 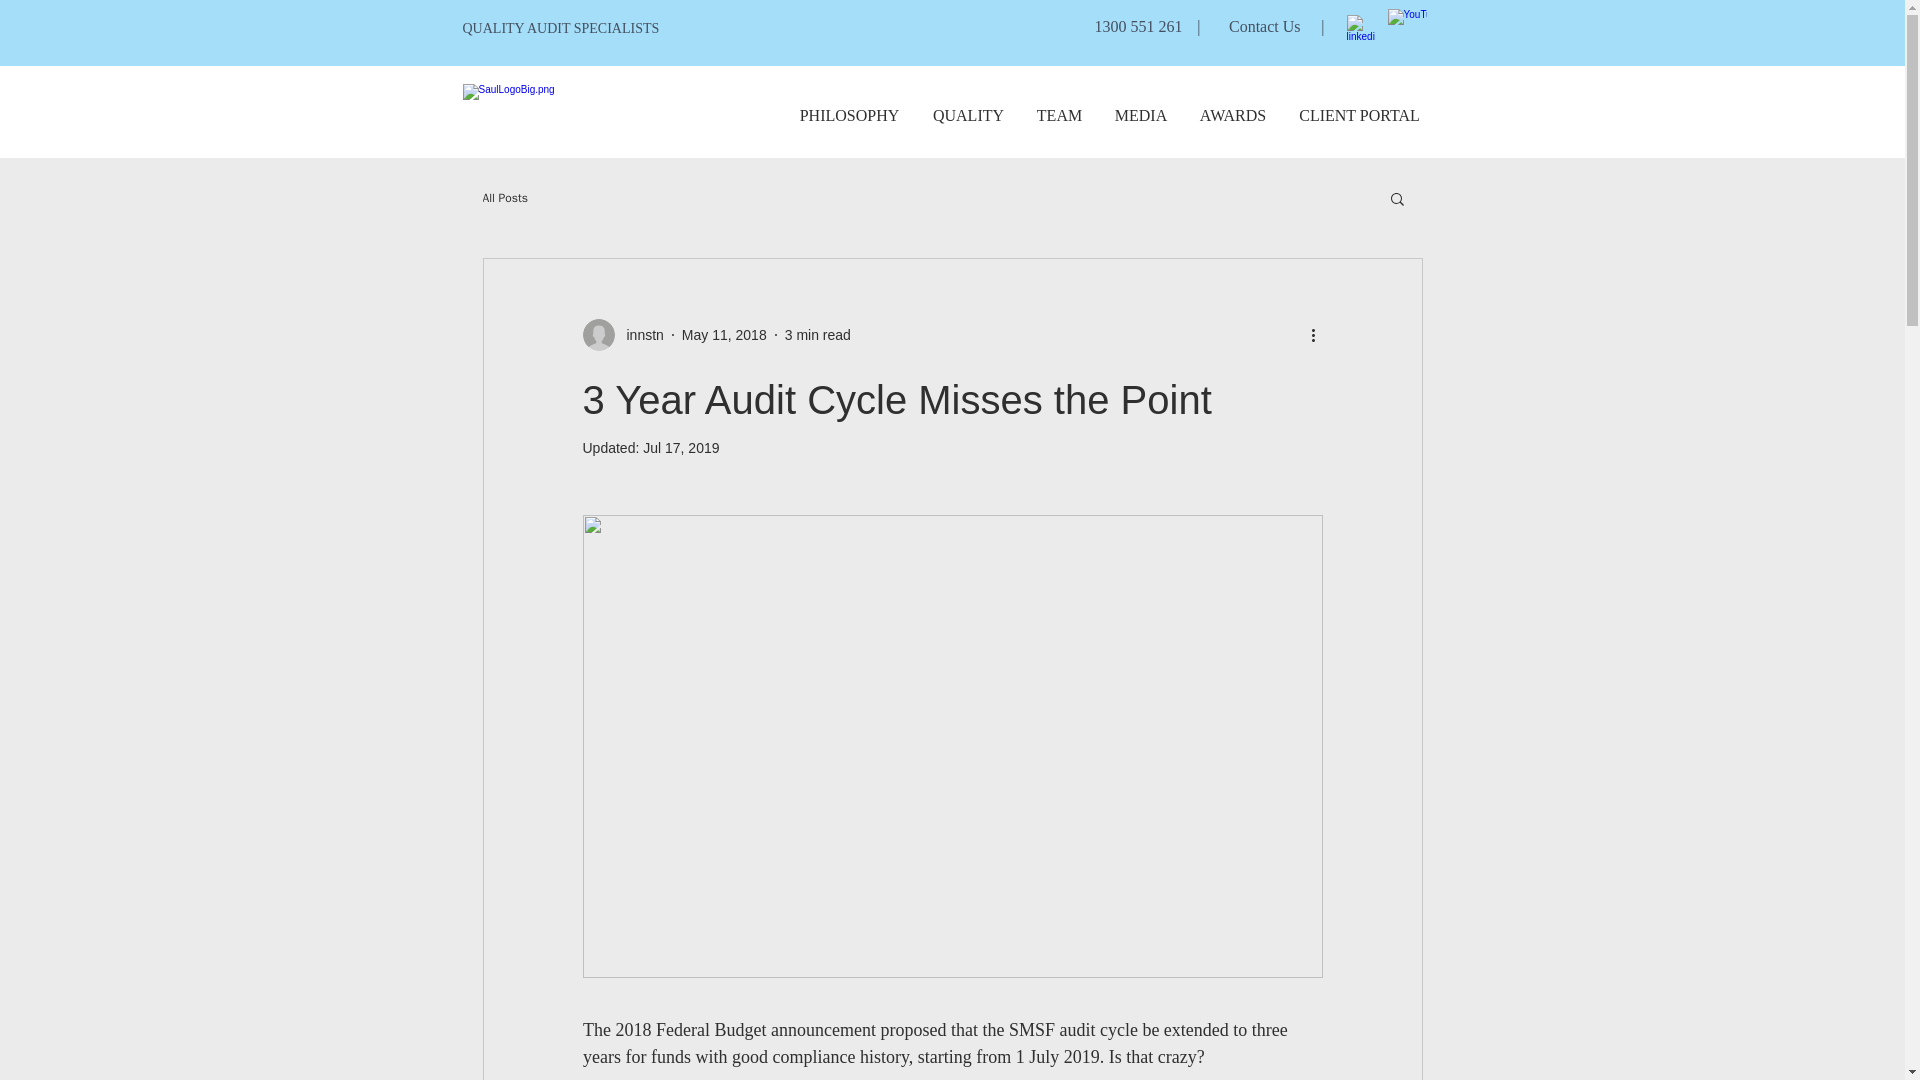 I want to click on innstn, so click(x=638, y=334).